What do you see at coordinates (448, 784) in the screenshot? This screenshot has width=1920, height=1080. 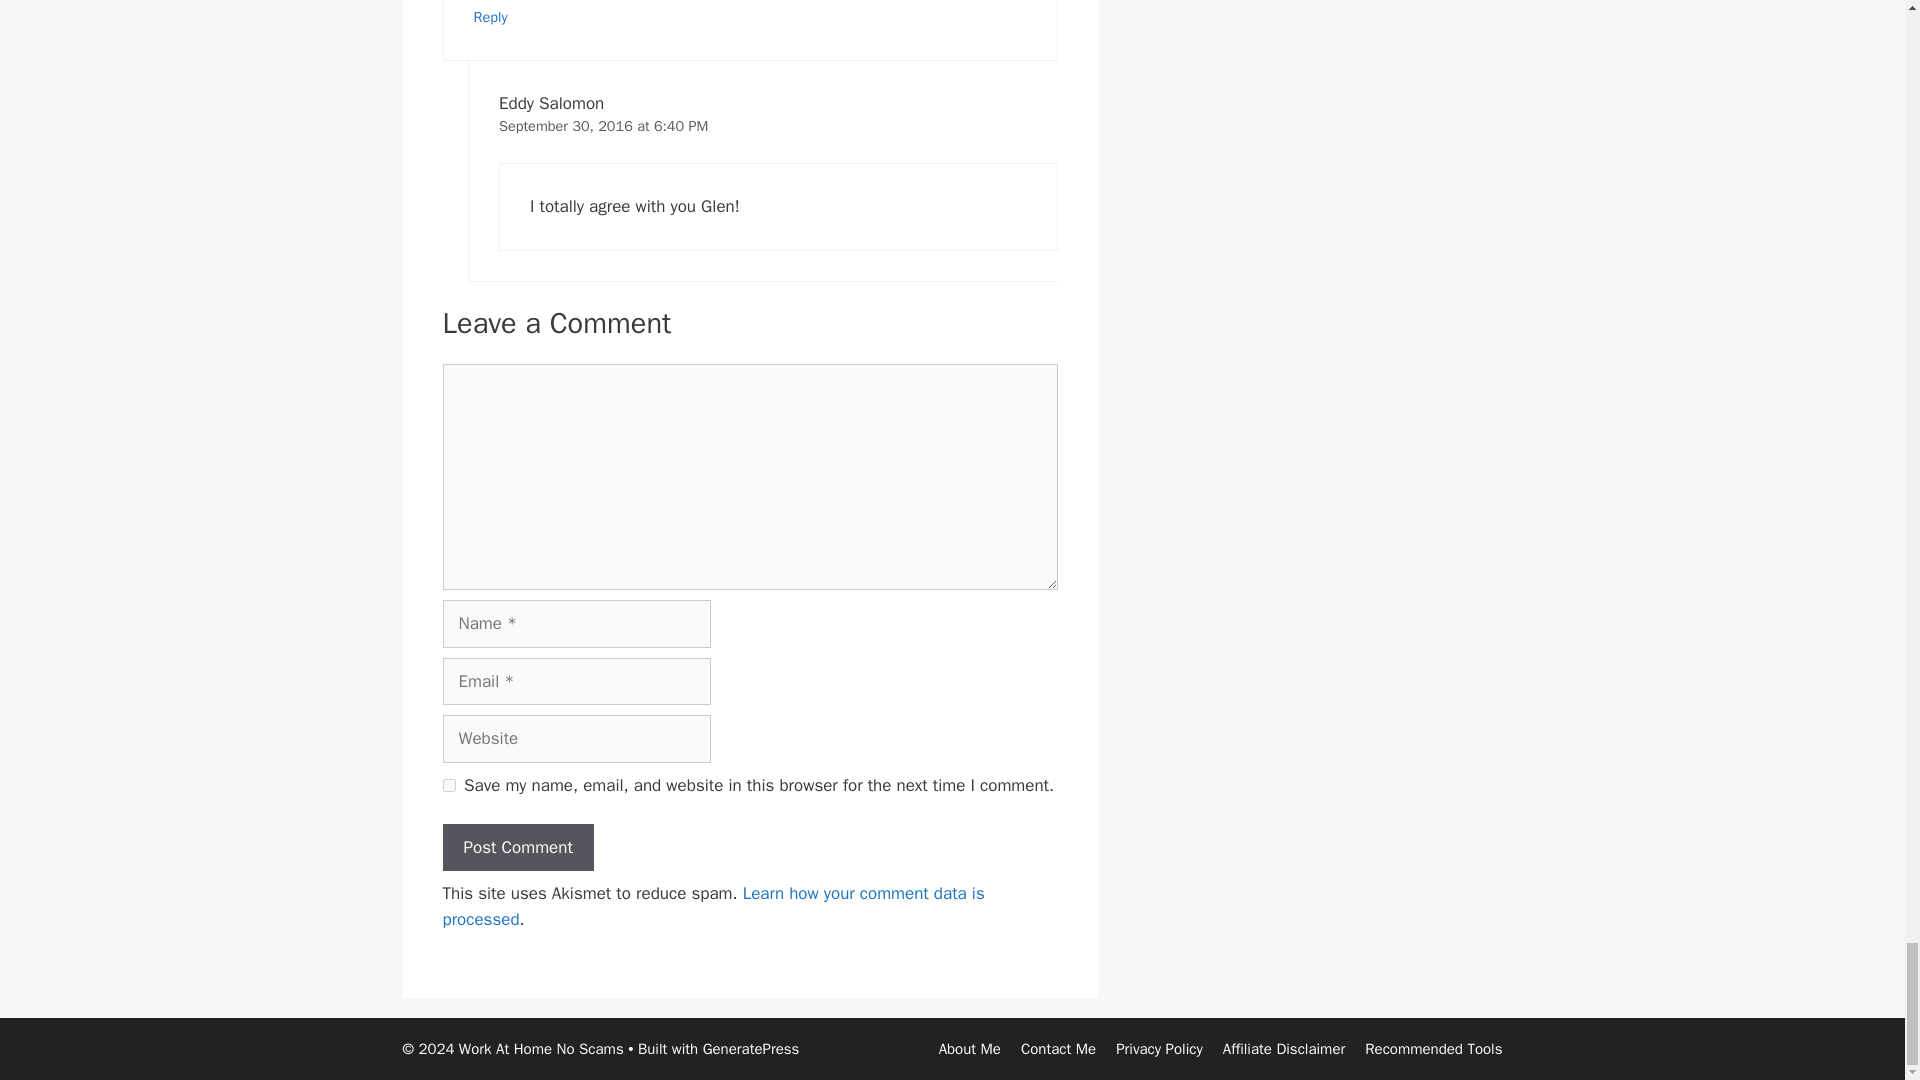 I see `yes` at bounding box center [448, 784].